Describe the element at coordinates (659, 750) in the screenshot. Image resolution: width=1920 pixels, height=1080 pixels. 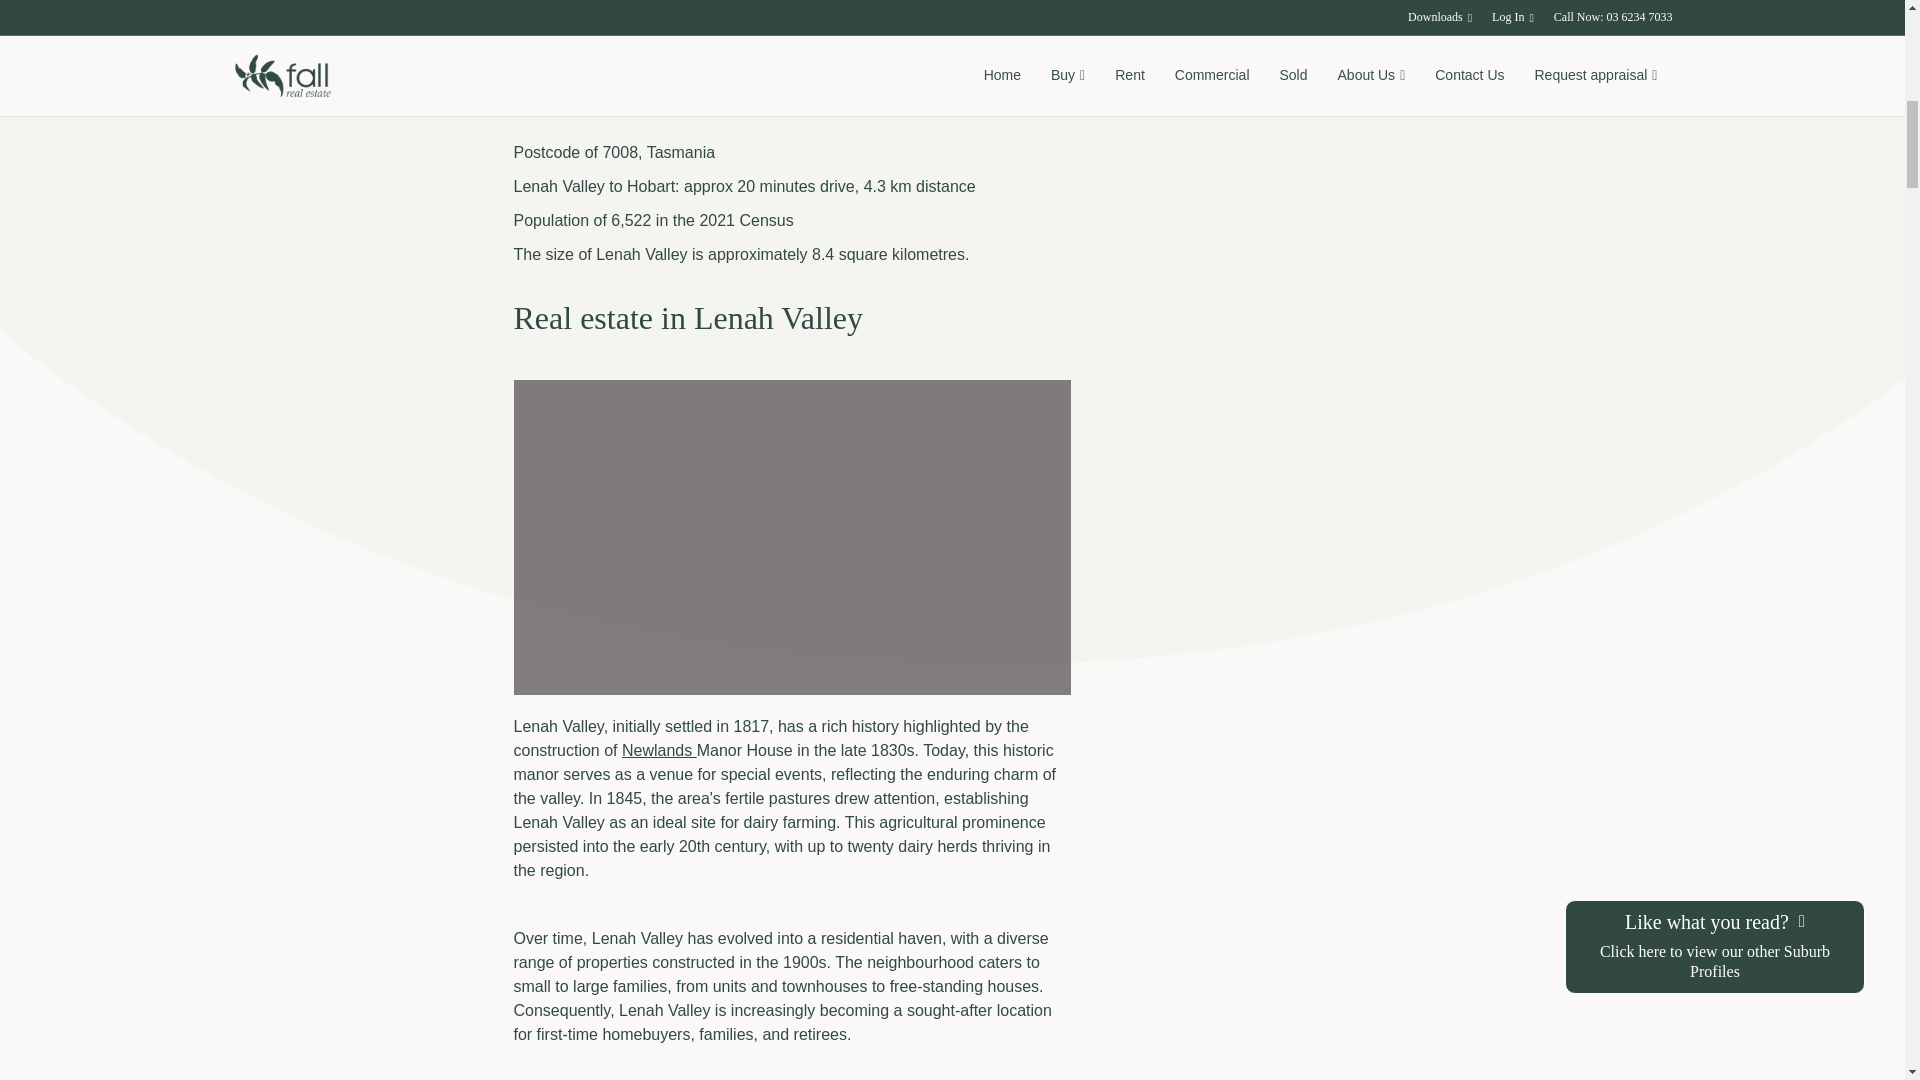
I see `Newlands` at that location.